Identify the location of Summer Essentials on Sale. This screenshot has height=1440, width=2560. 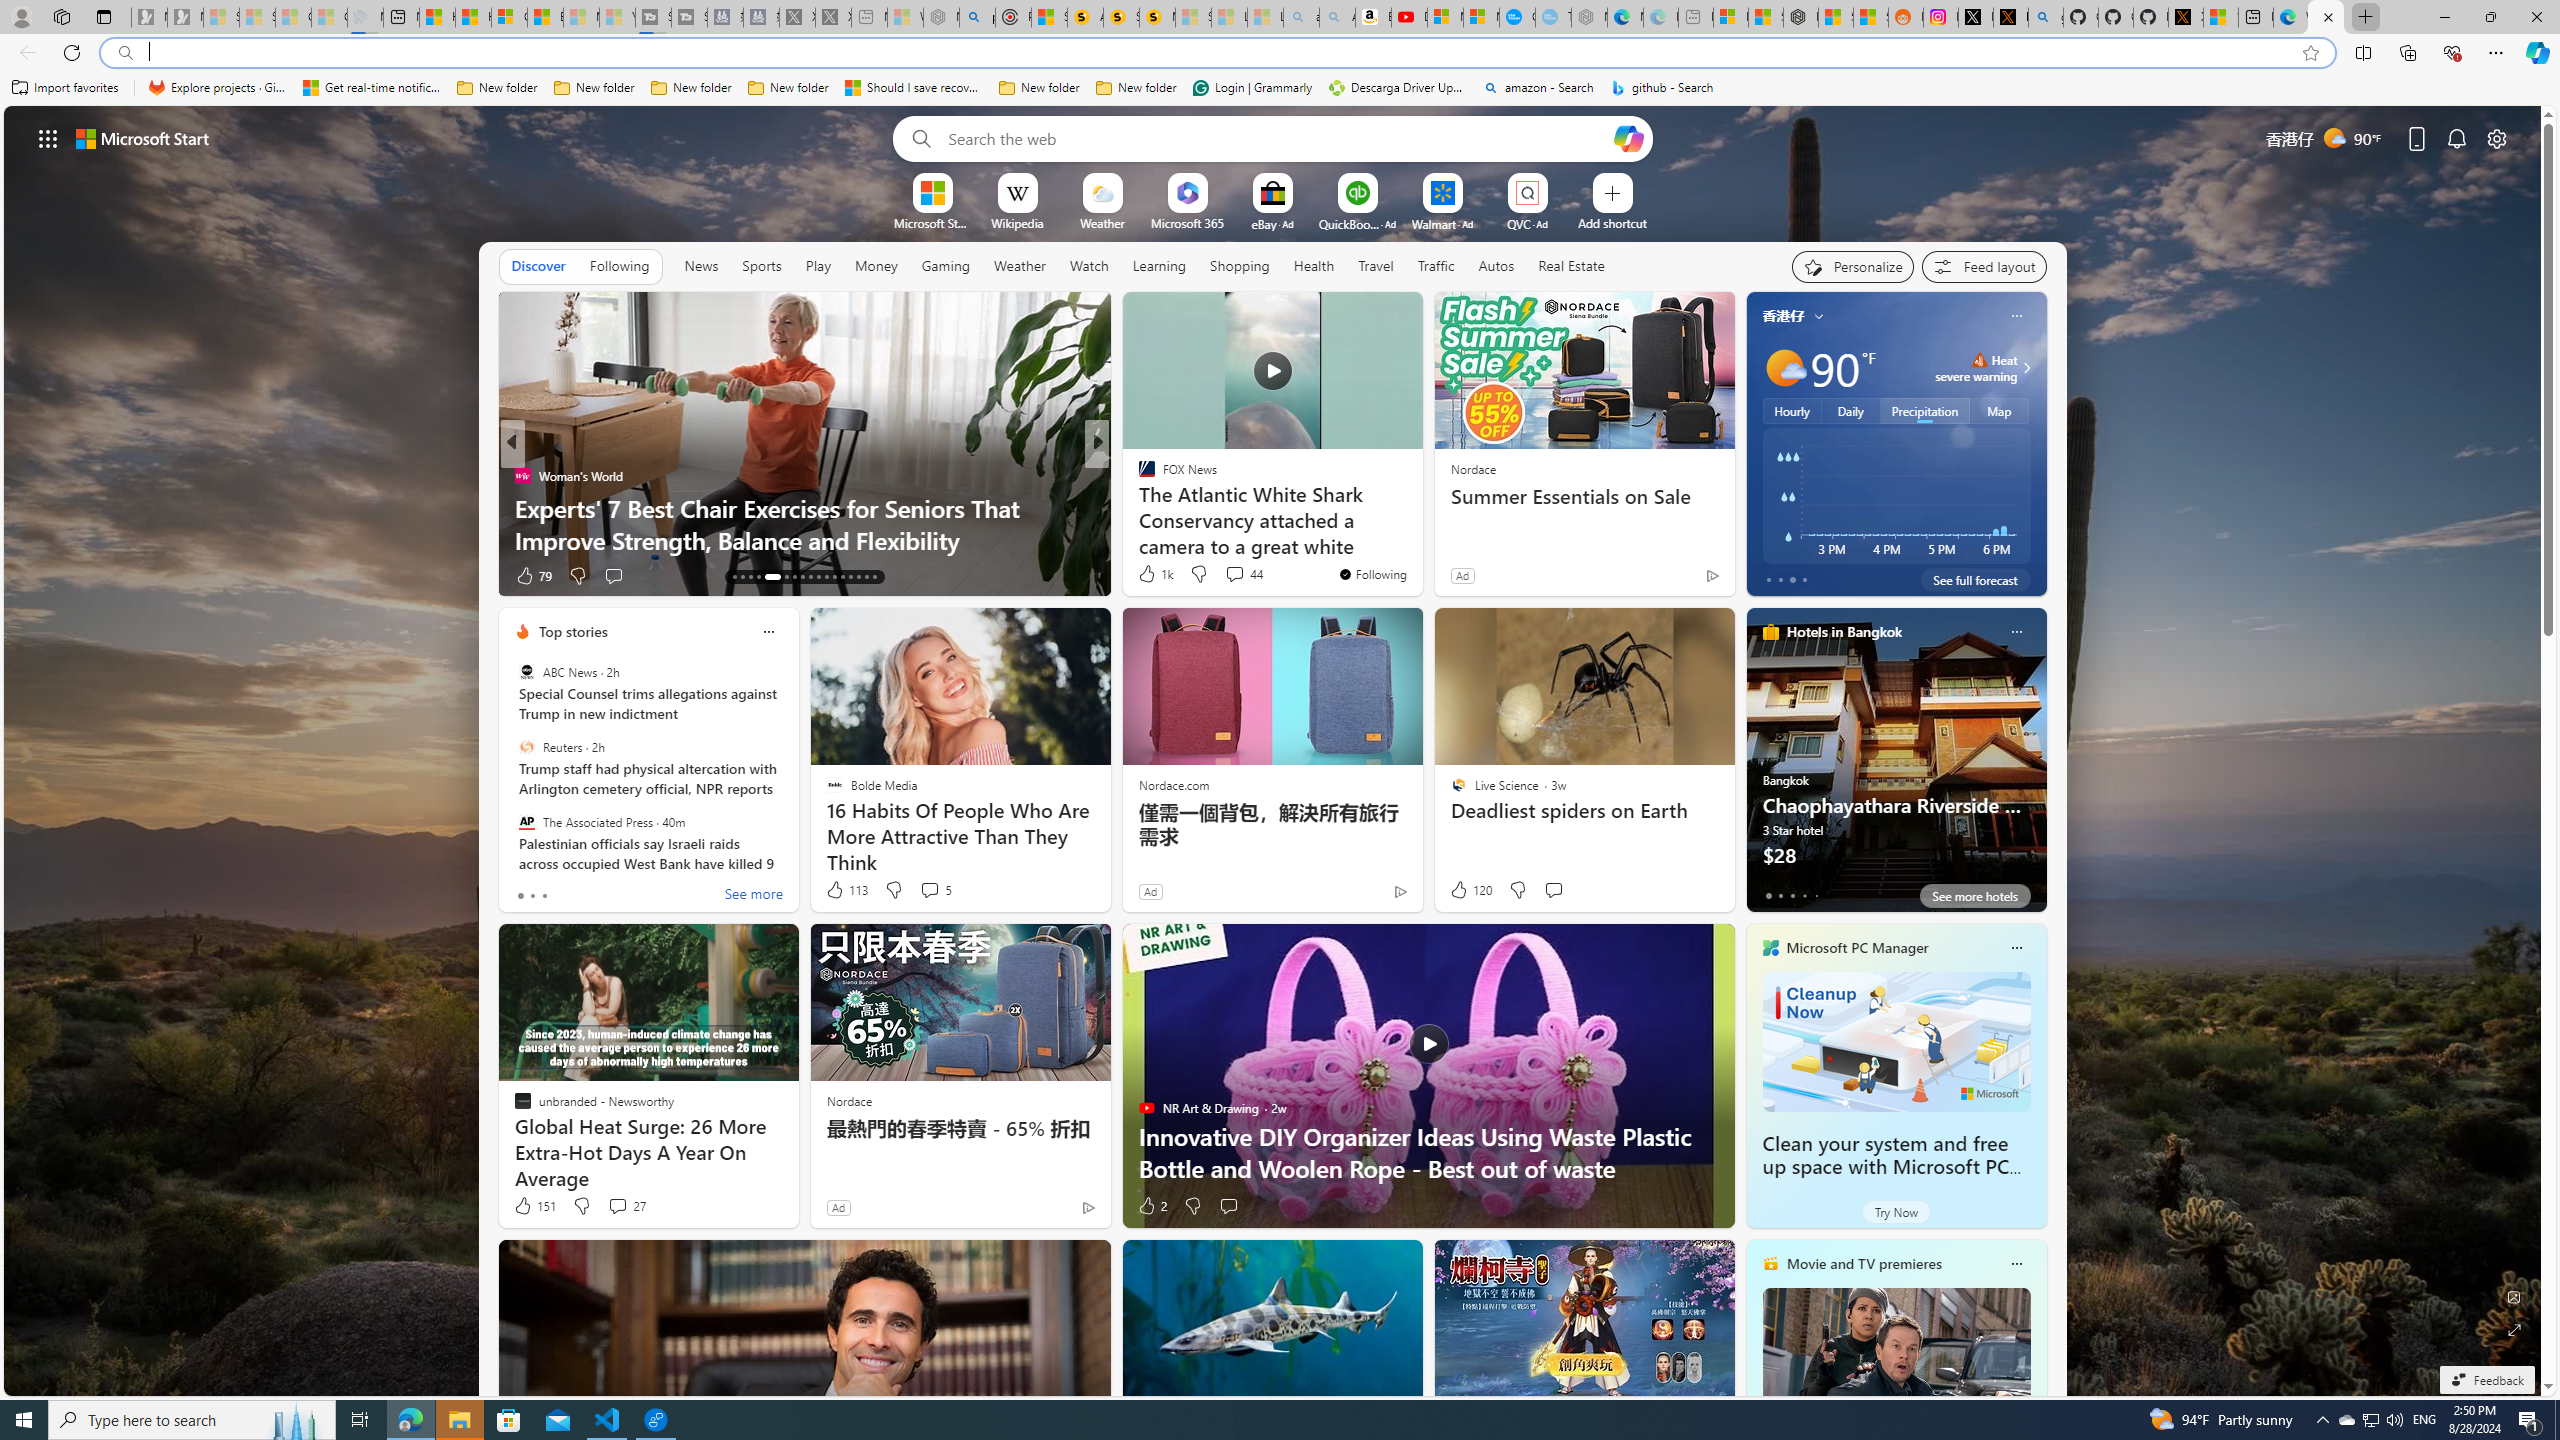
(1582, 496).